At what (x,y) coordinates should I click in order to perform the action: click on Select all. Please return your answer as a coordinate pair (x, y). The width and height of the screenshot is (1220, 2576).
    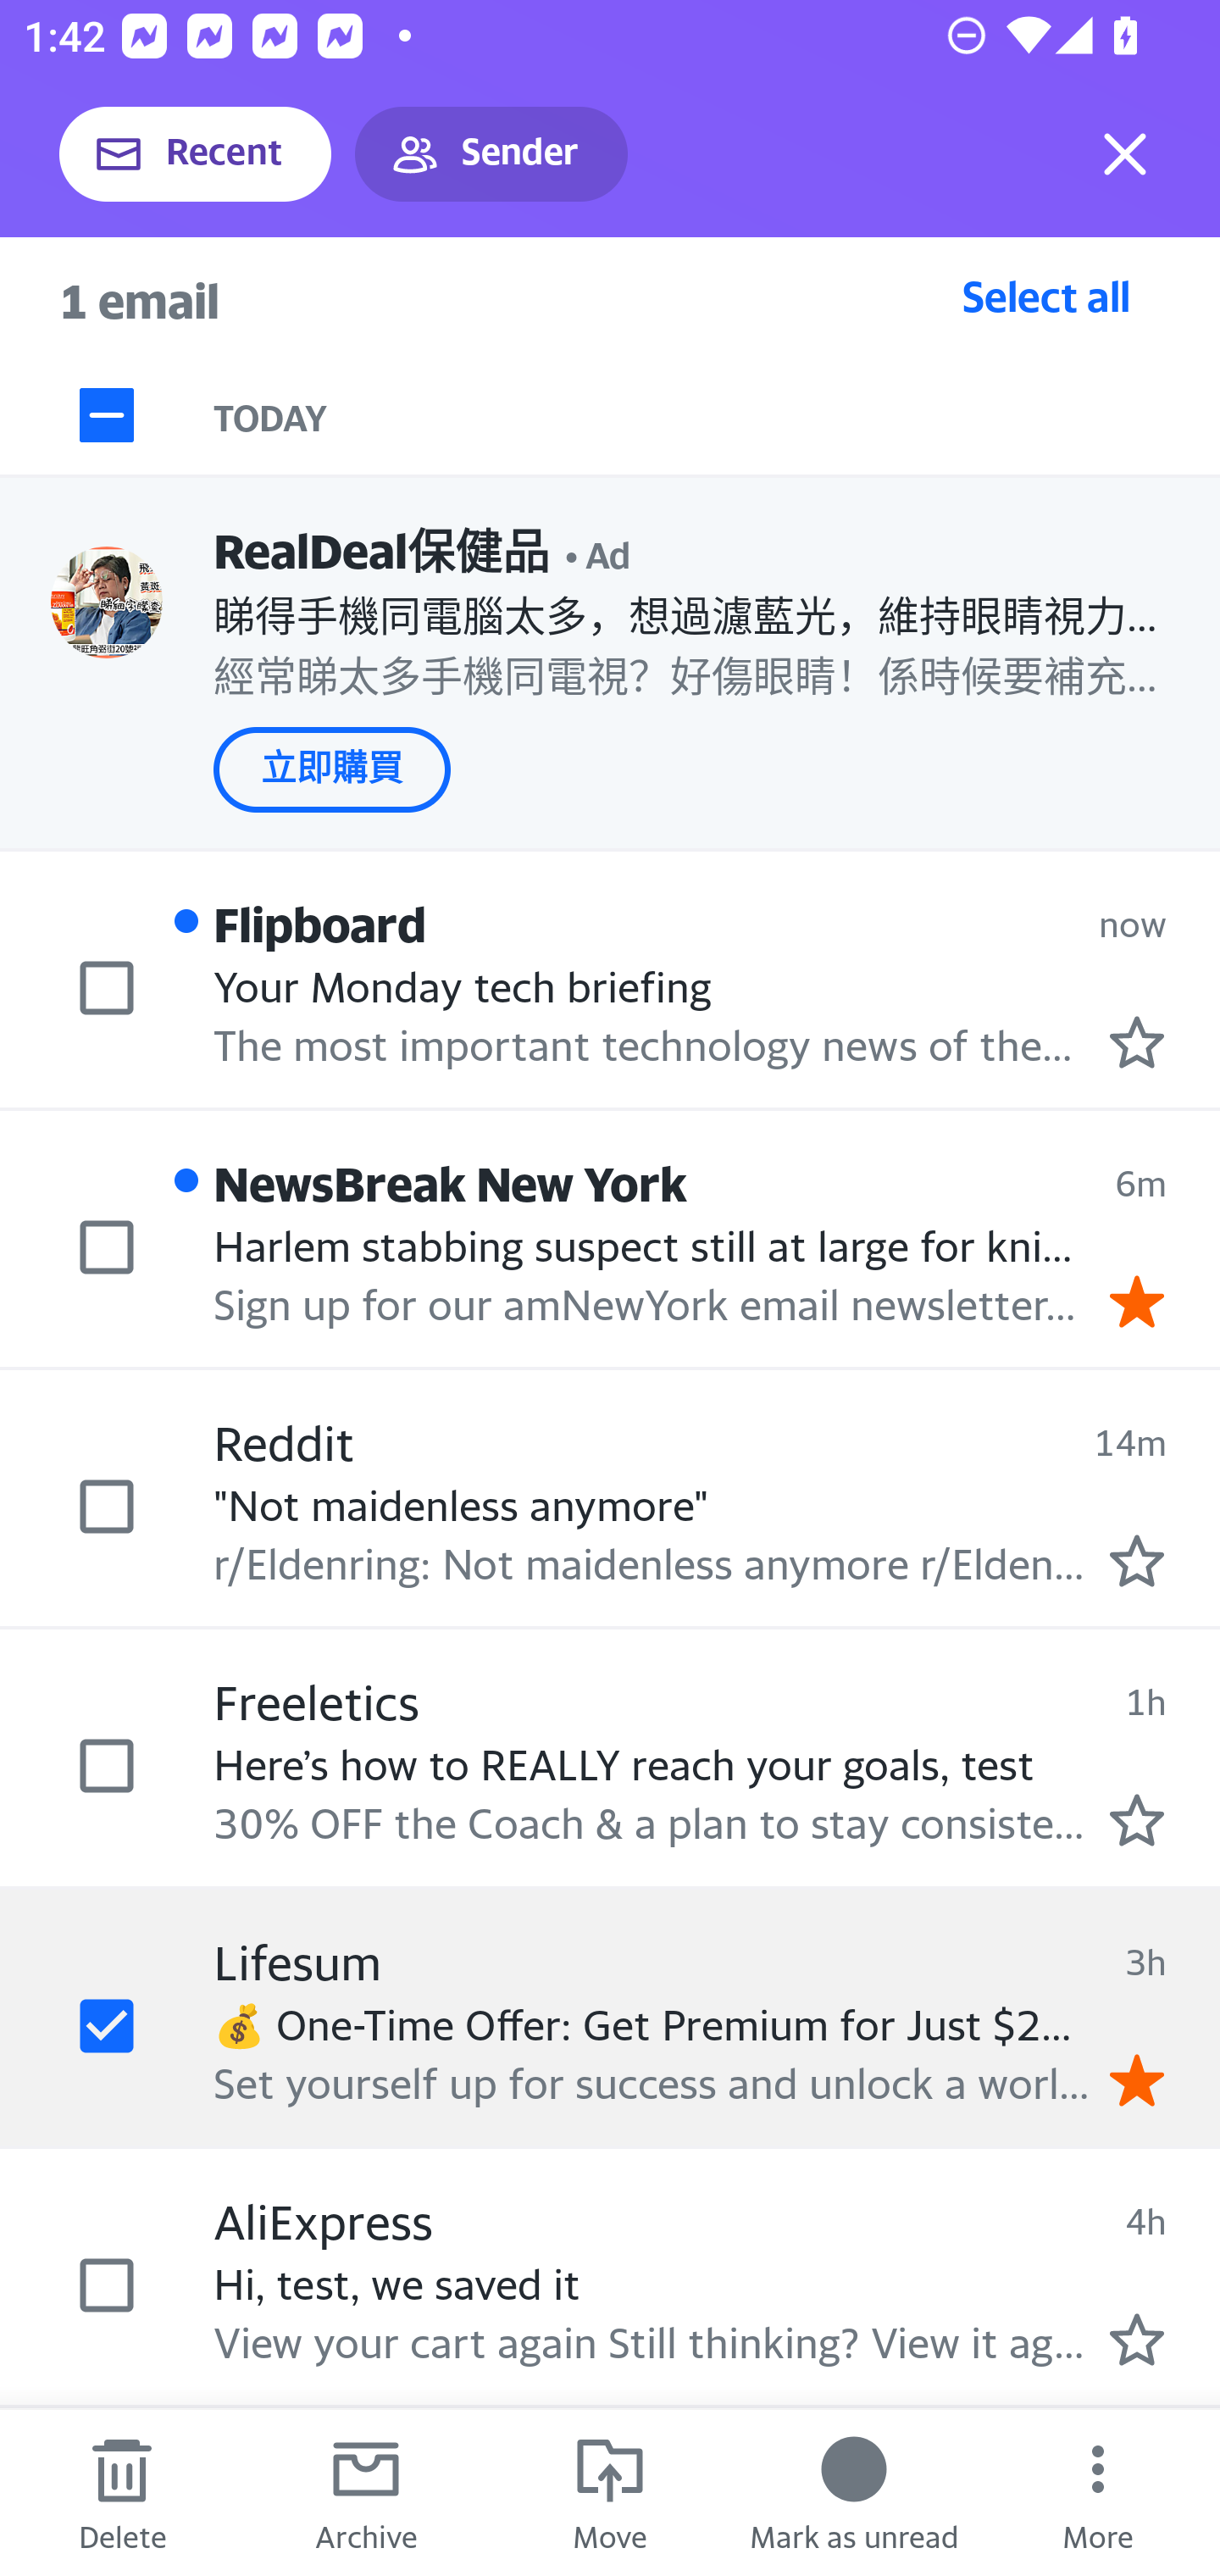
    Looking at the image, I should click on (1046, 296).